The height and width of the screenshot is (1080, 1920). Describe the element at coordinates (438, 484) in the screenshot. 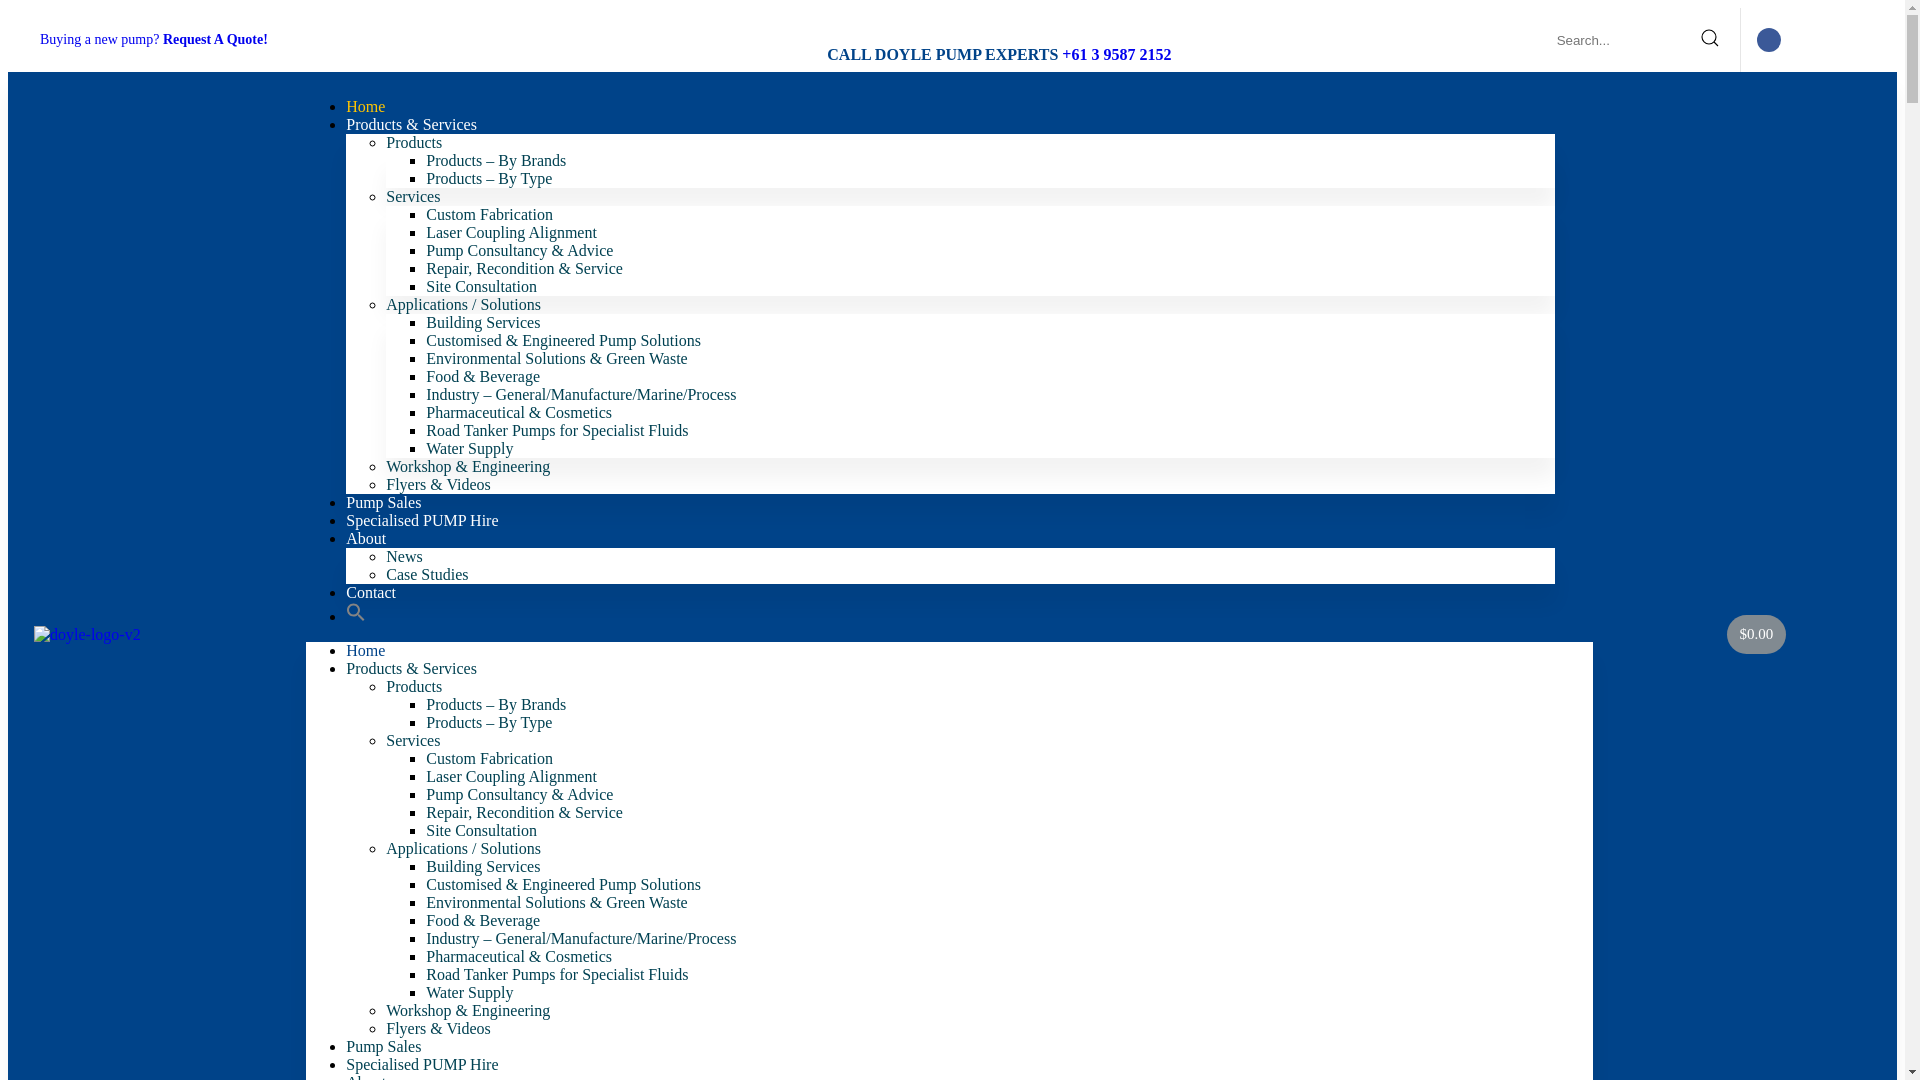

I see `Flyers & Videos` at that location.